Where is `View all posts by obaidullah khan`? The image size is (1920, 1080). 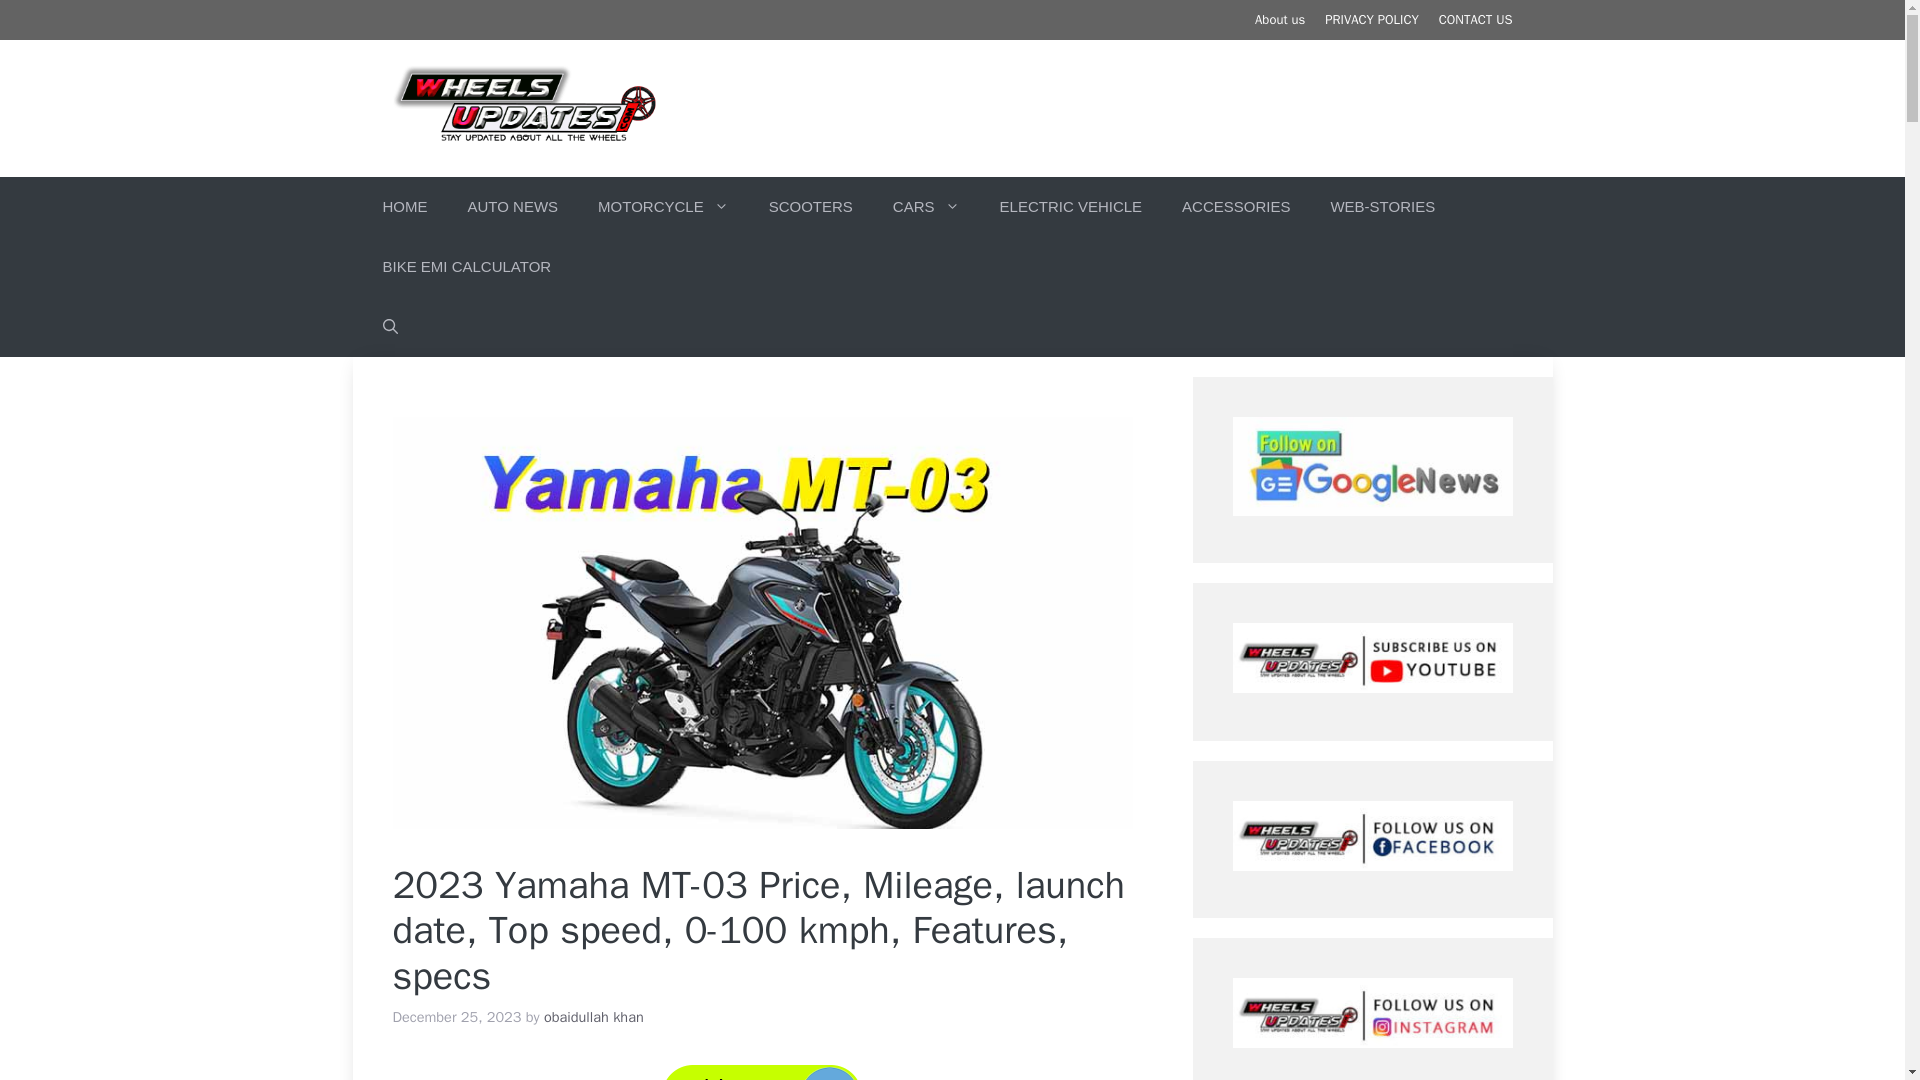 View all posts by obaidullah khan is located at coordinates (593, 1016).